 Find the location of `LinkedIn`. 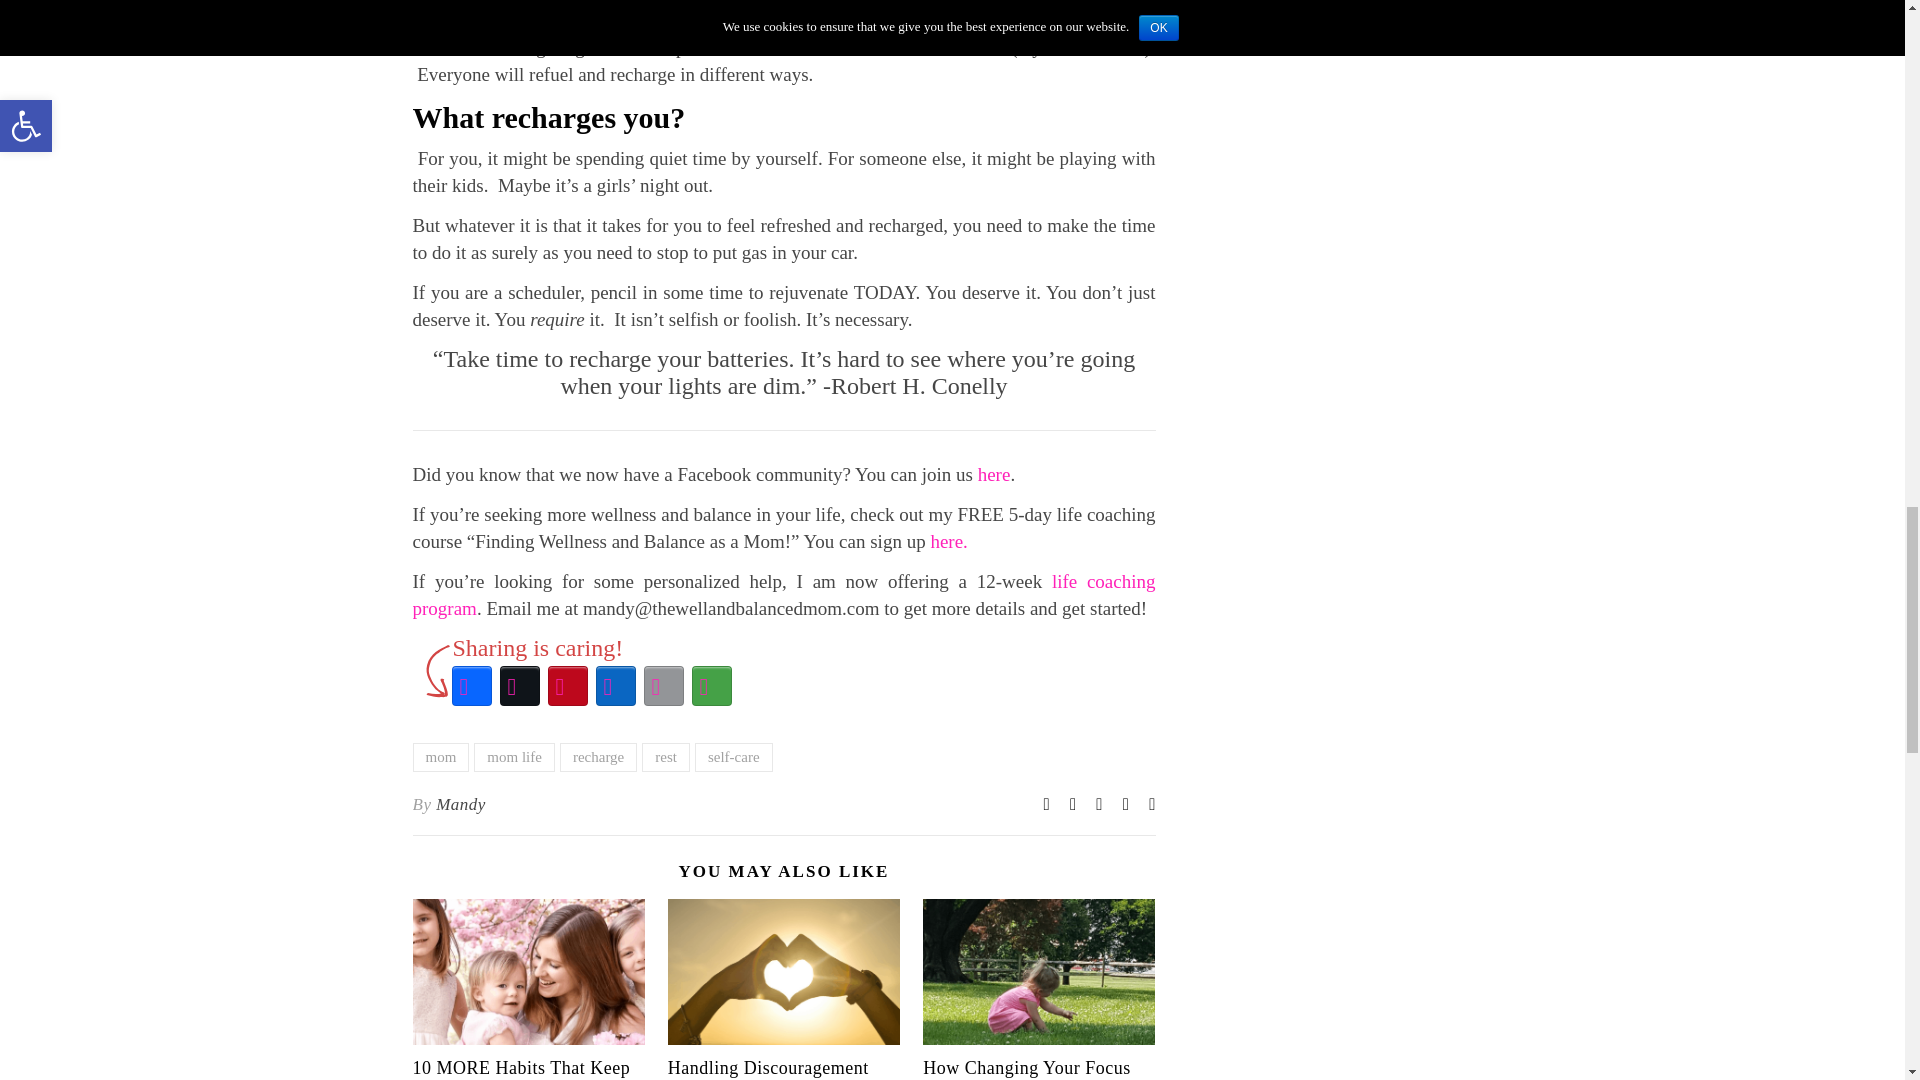

LinkedIn is located at coordinates (615, 686).